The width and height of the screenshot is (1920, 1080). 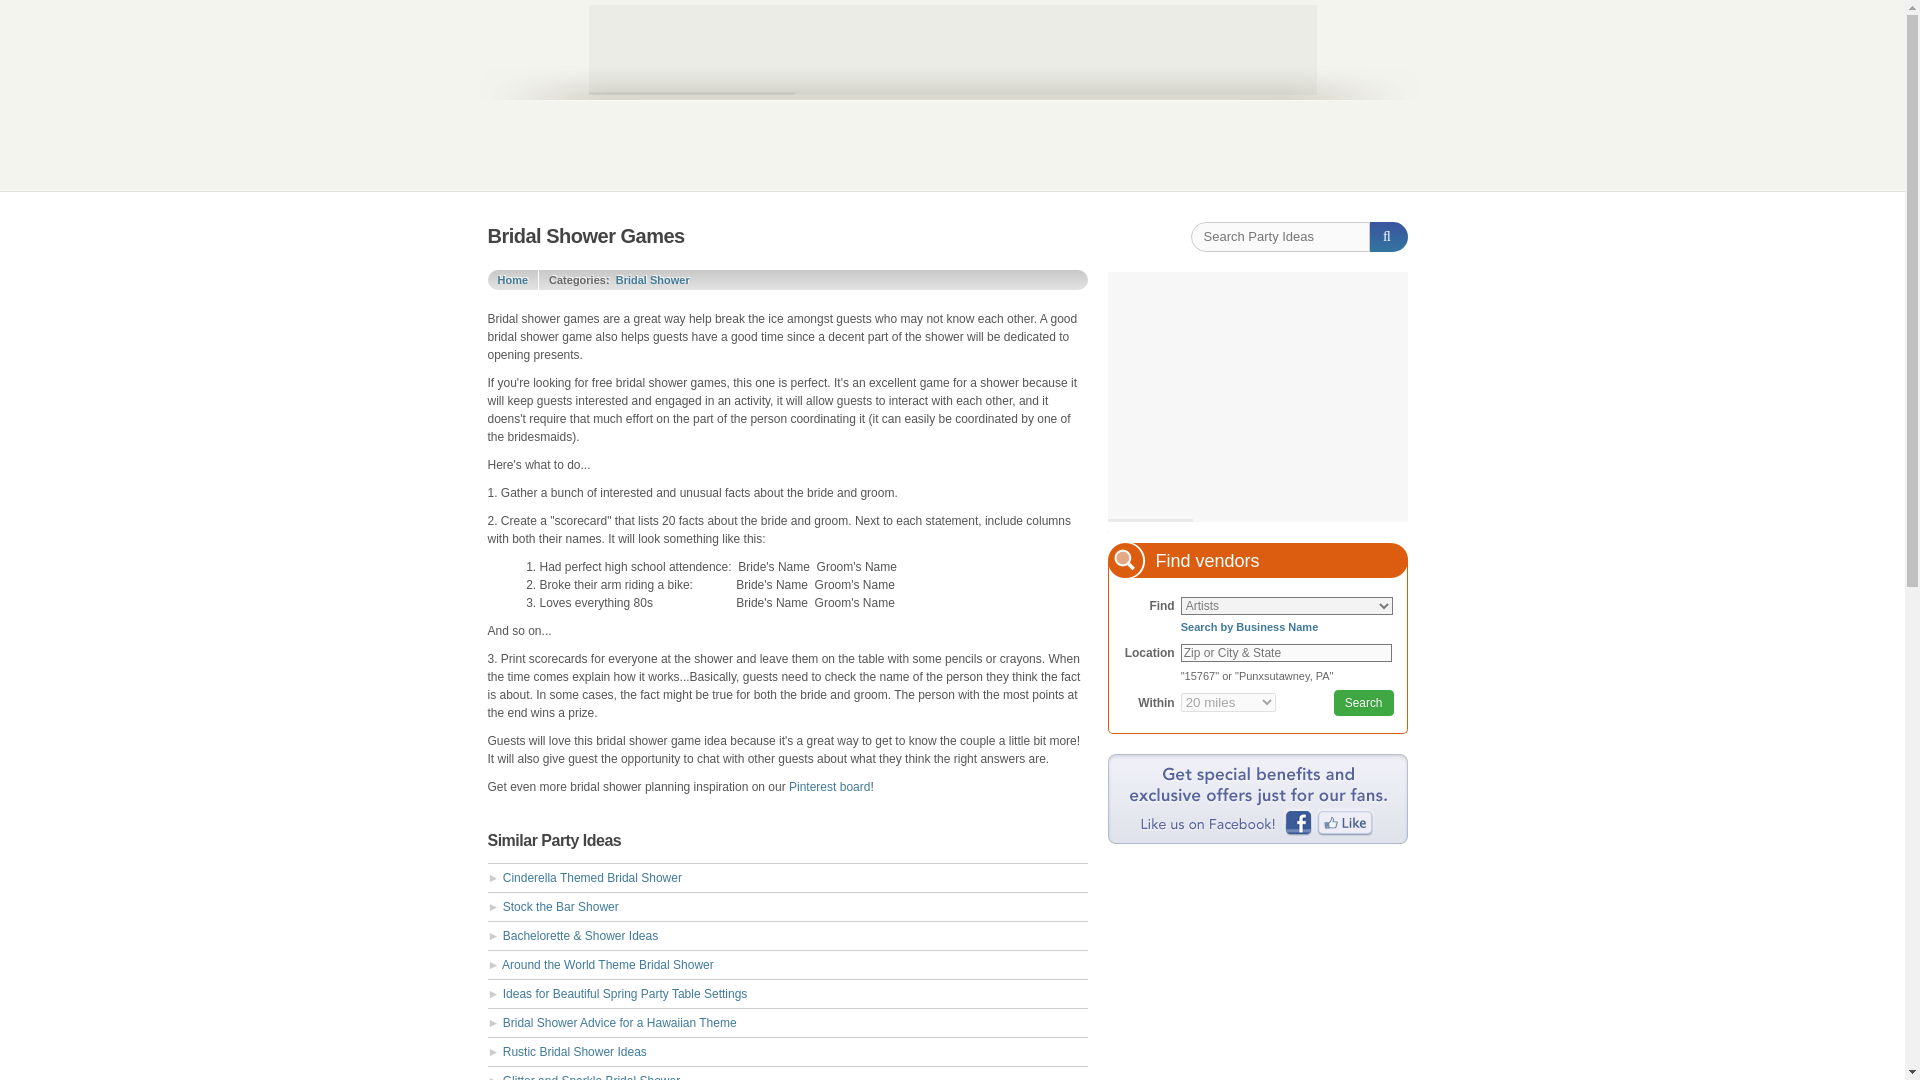 I want to click on Search by Business Name, so click(x=1286, y=630).